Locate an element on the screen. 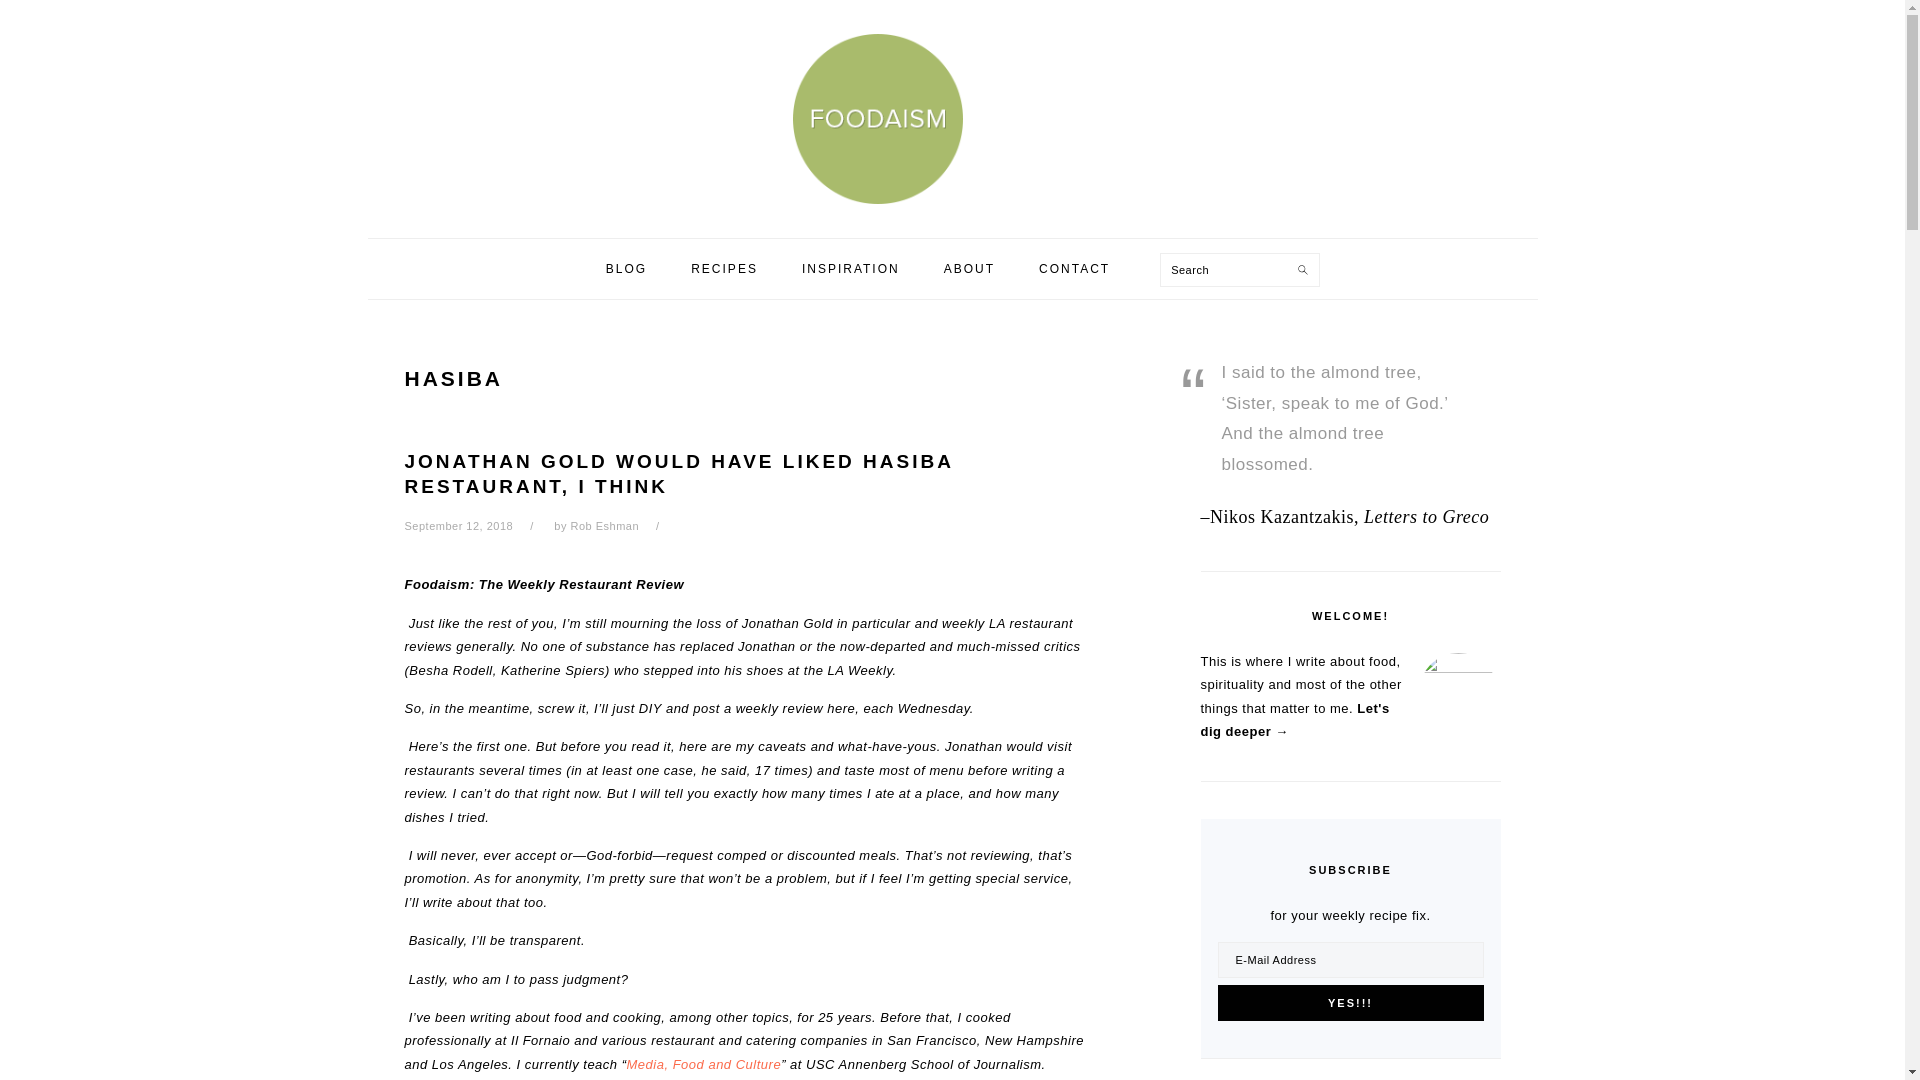 The width and height of the screenshot is (1920, 1080). Media, Food and Culture is located at coordinates (704, 1064).